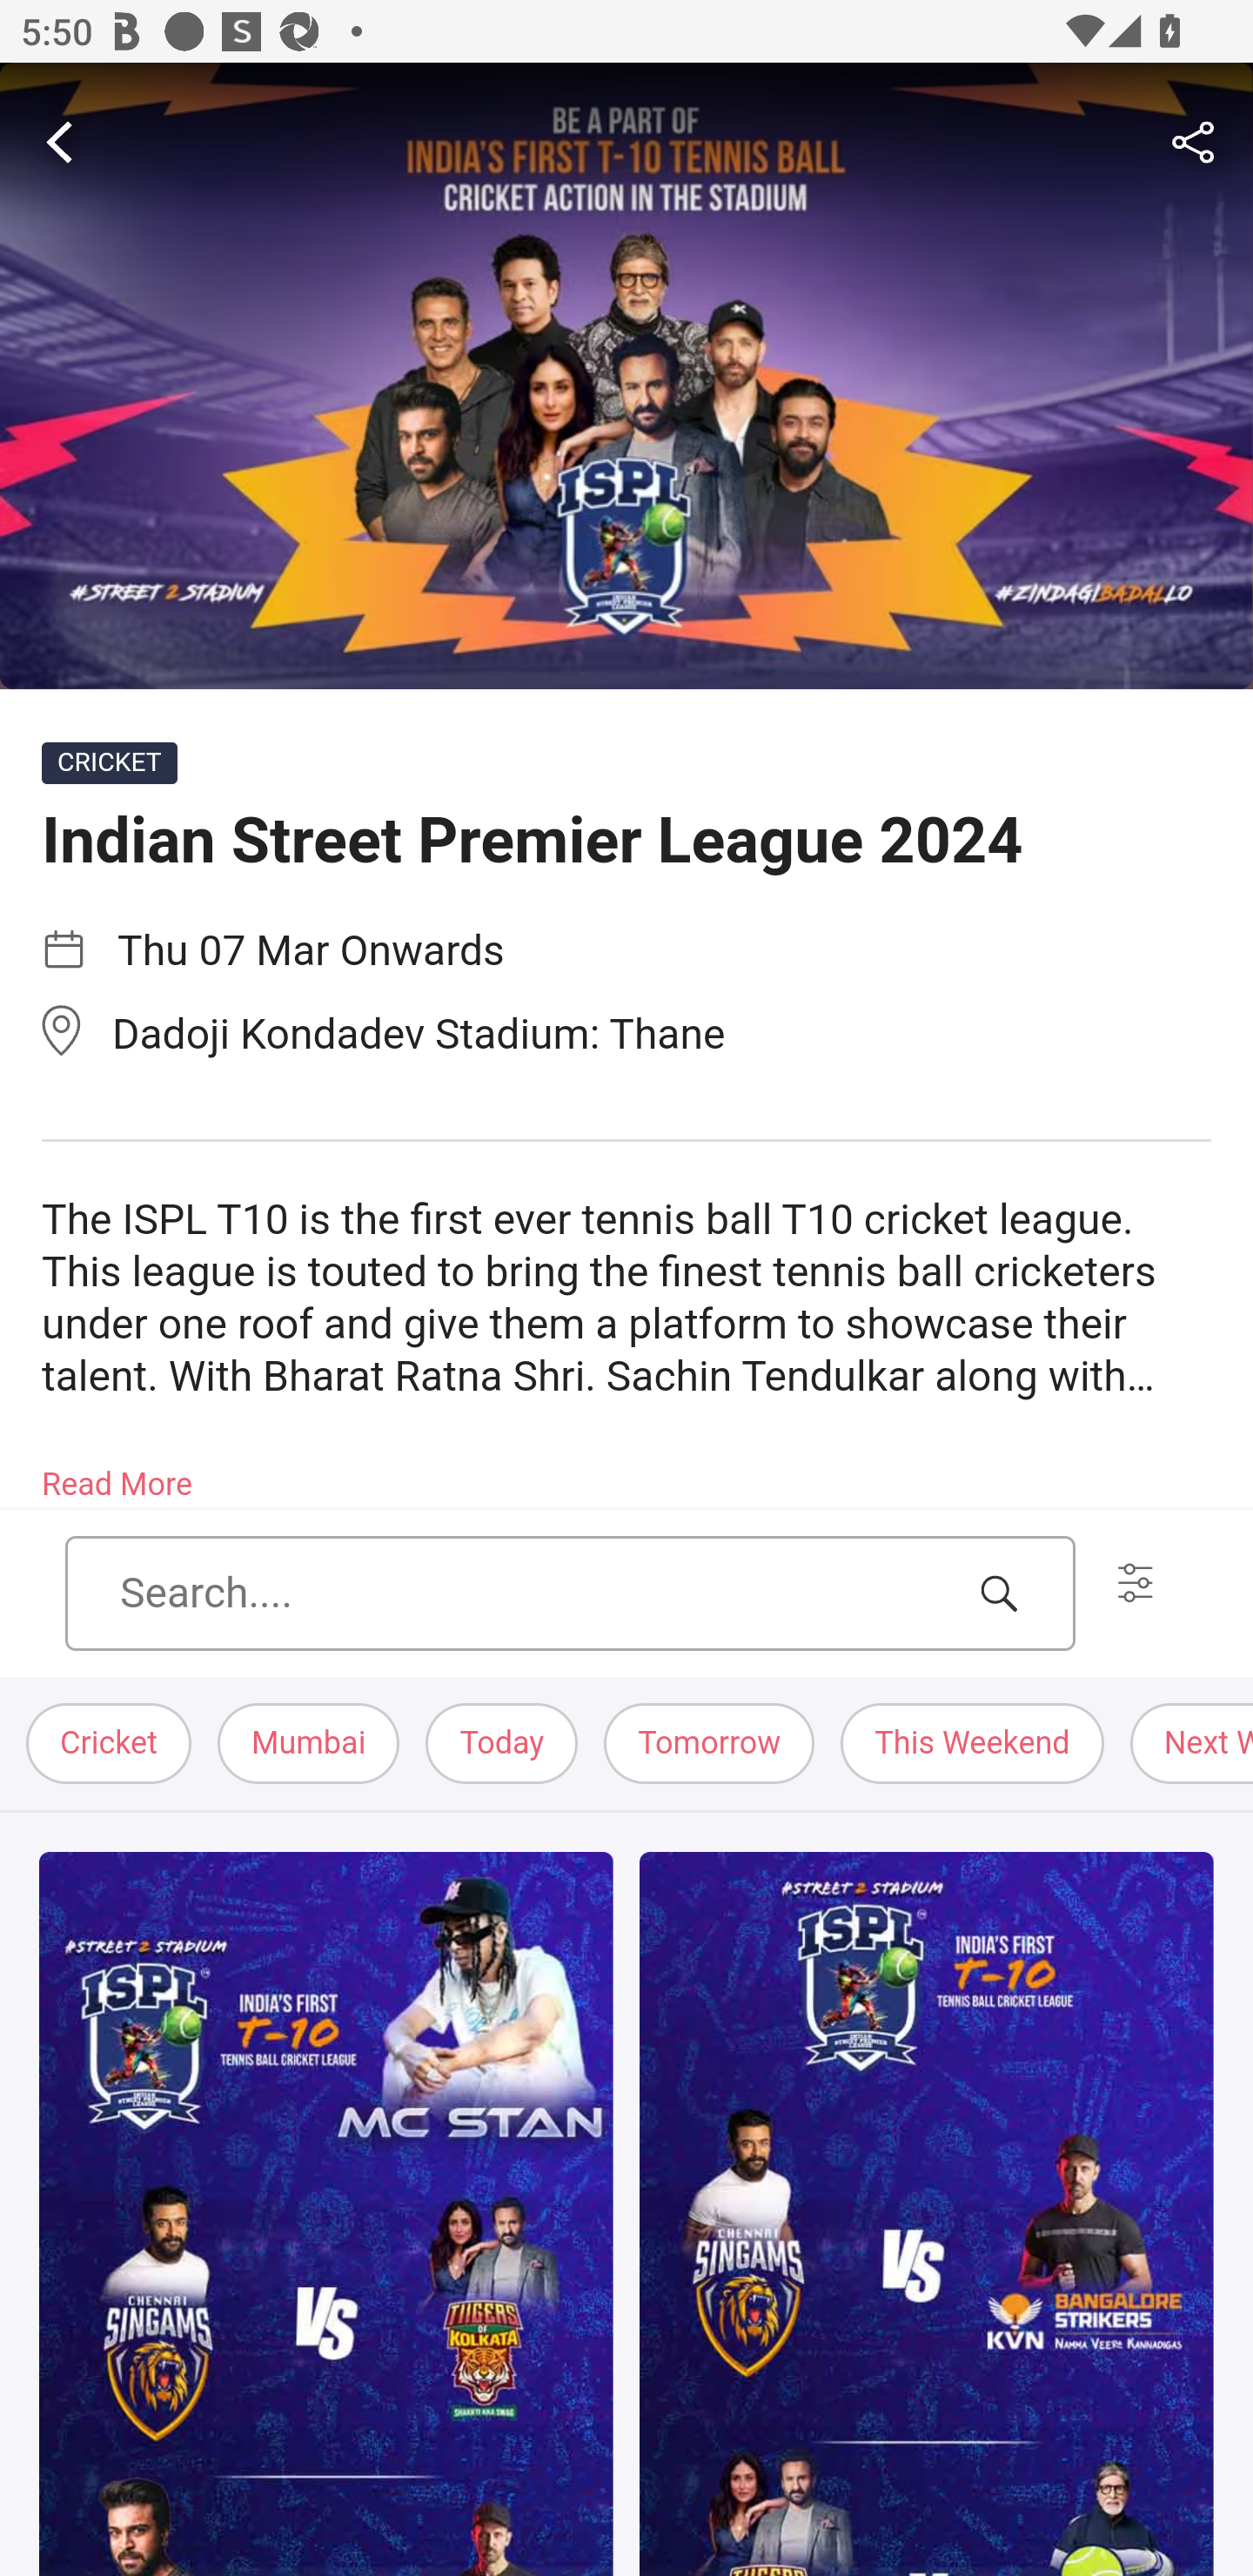 Image resolution: width=1253 pixels, height=2576 pixels. What do you see at coordinates (117, 1474) in the screenshot?
I see `Read More` at bounding box center [117, 1474].